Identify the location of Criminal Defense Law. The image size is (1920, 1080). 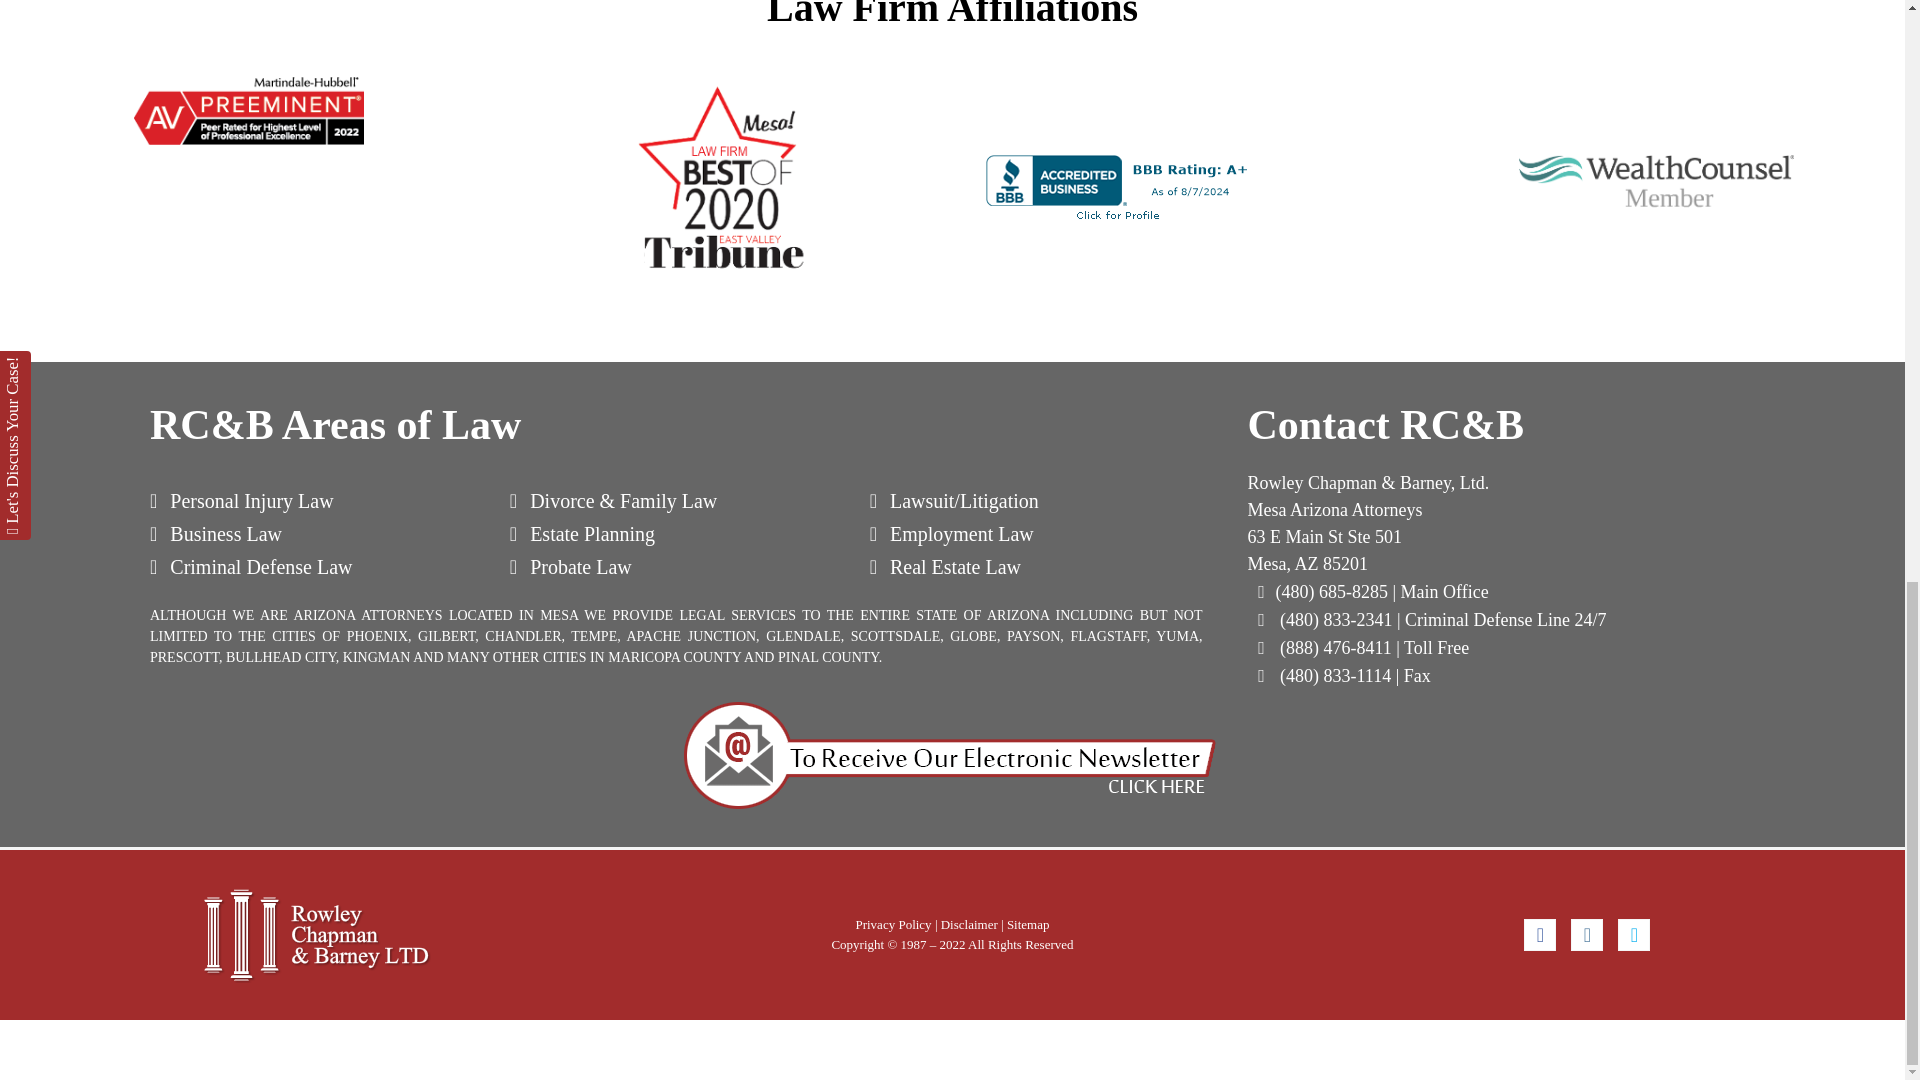
(250, 566).